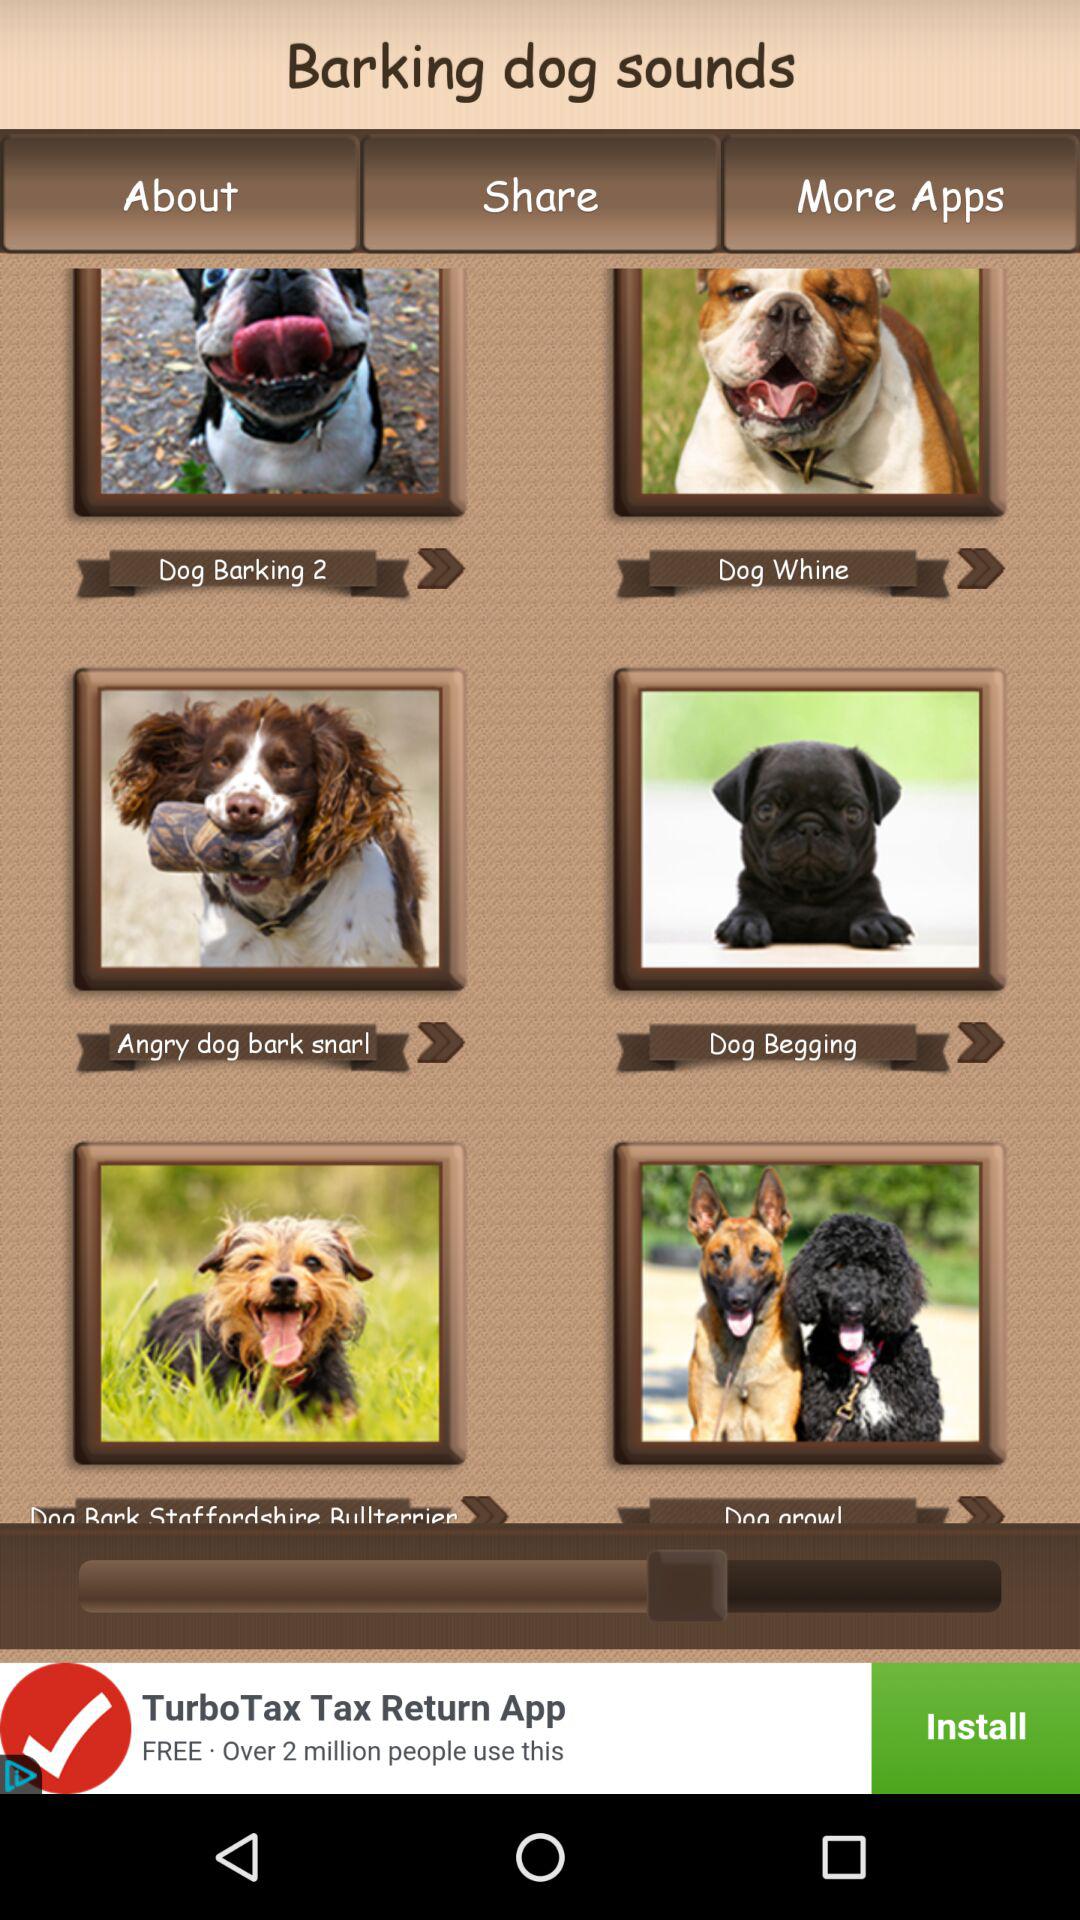  I want to click on launch share item, so click(540, 194).